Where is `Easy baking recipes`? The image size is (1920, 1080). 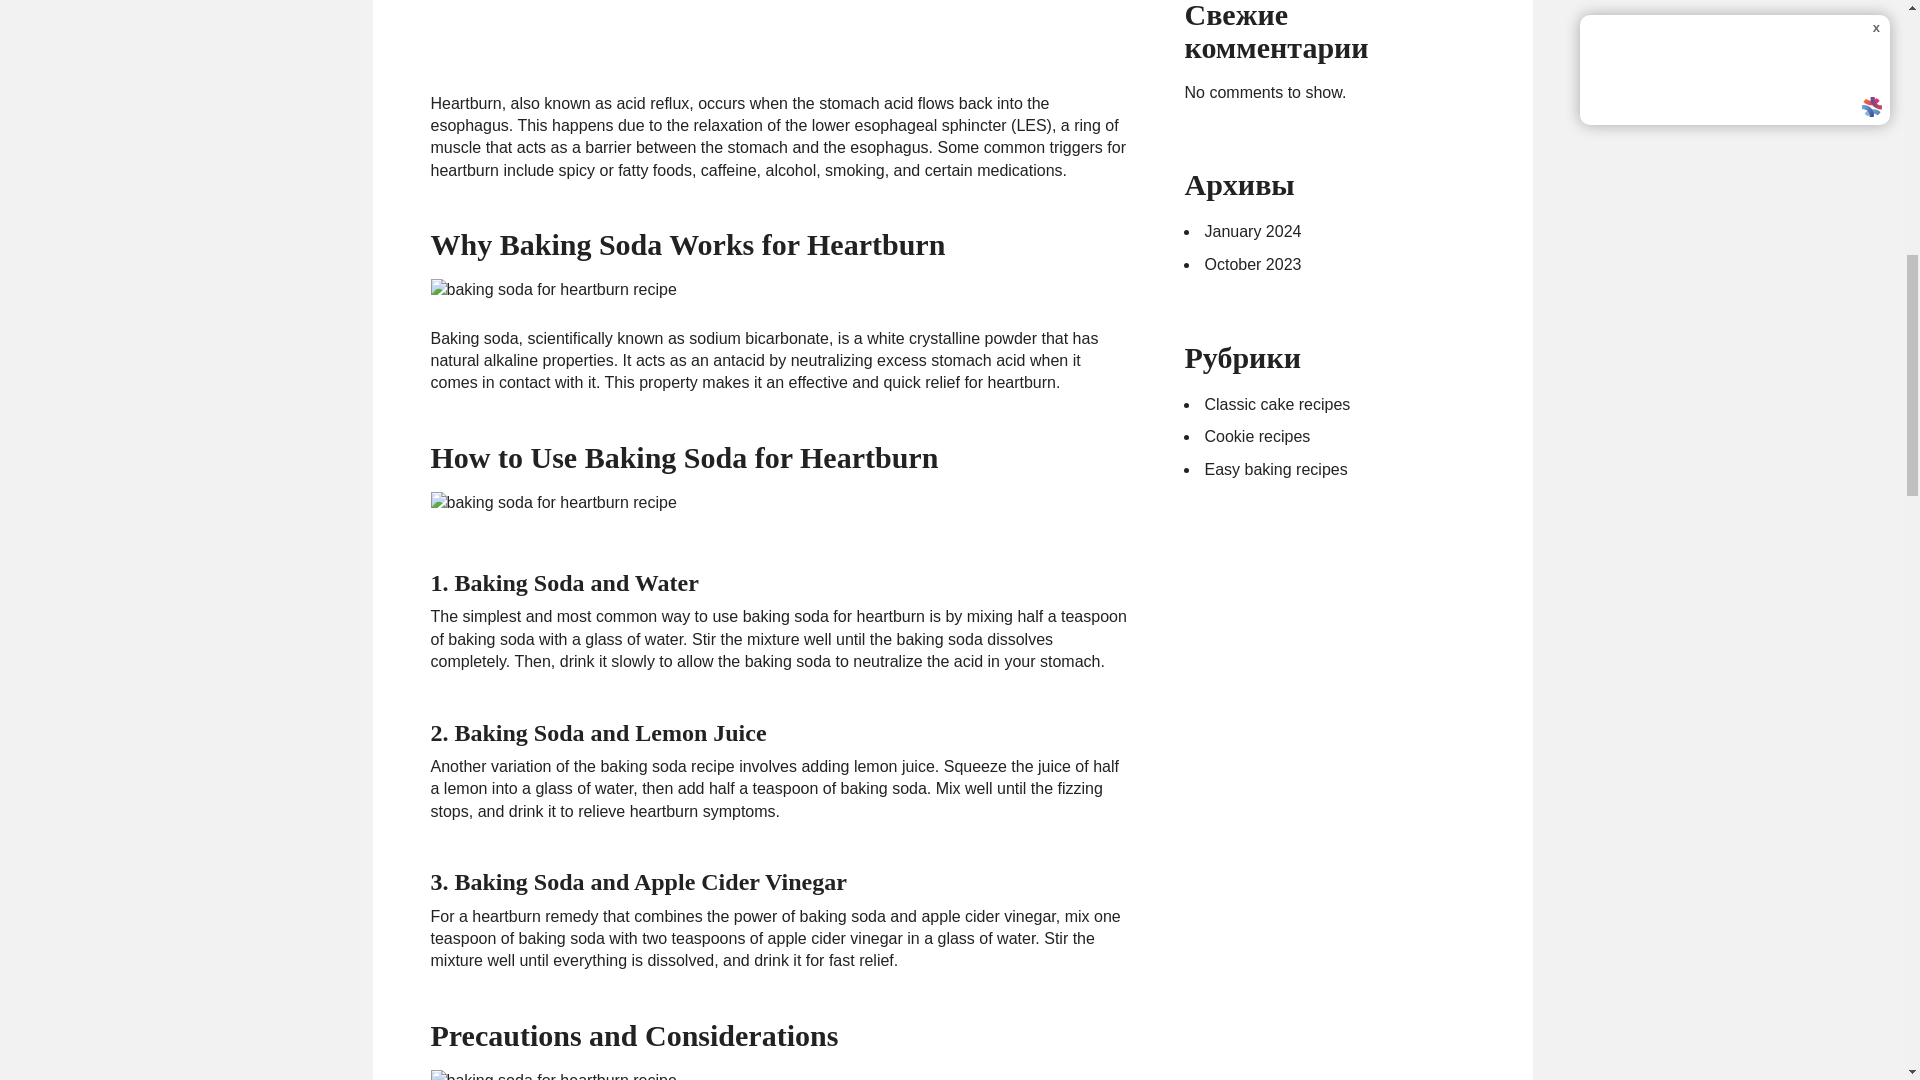 Easy baking recipes is located at coordinates (1275, 470).